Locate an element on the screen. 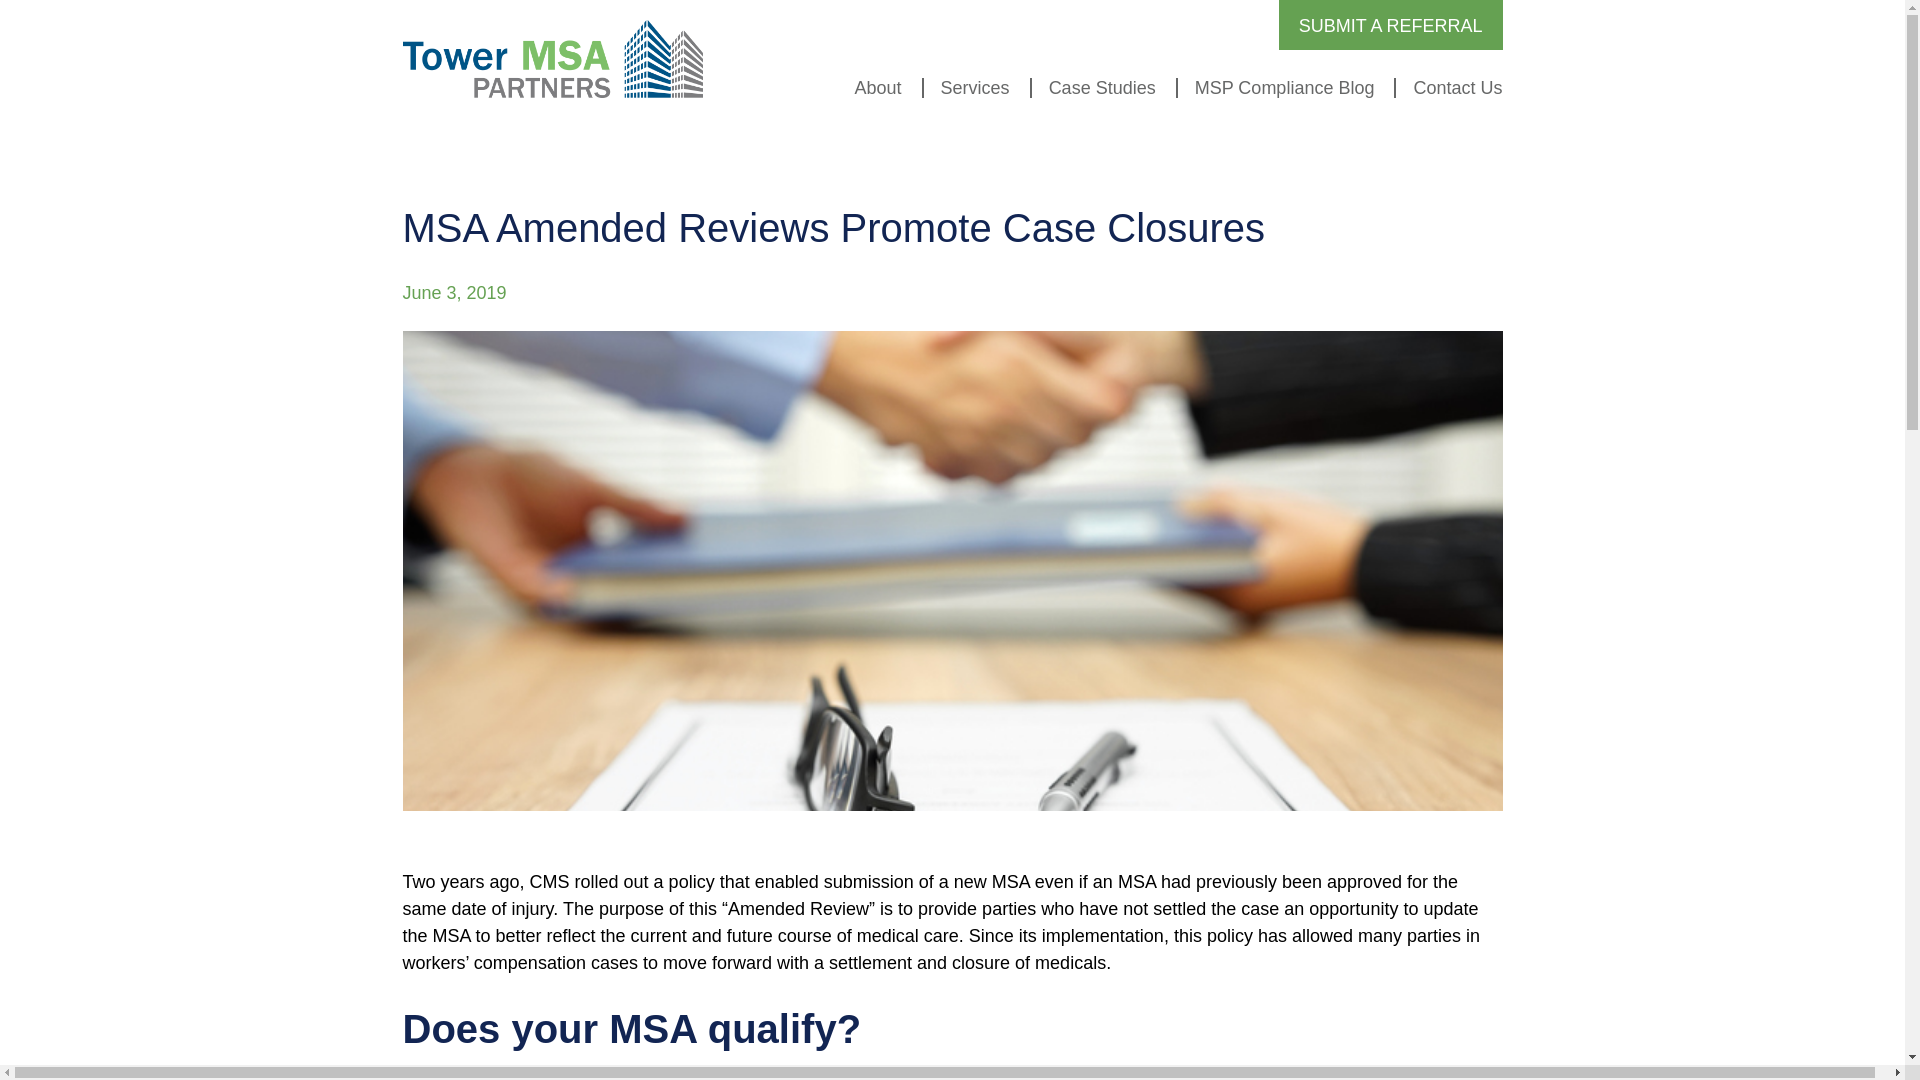 This screenshot has height=1080, width=1920. Services is located at coordinates (966, 88).